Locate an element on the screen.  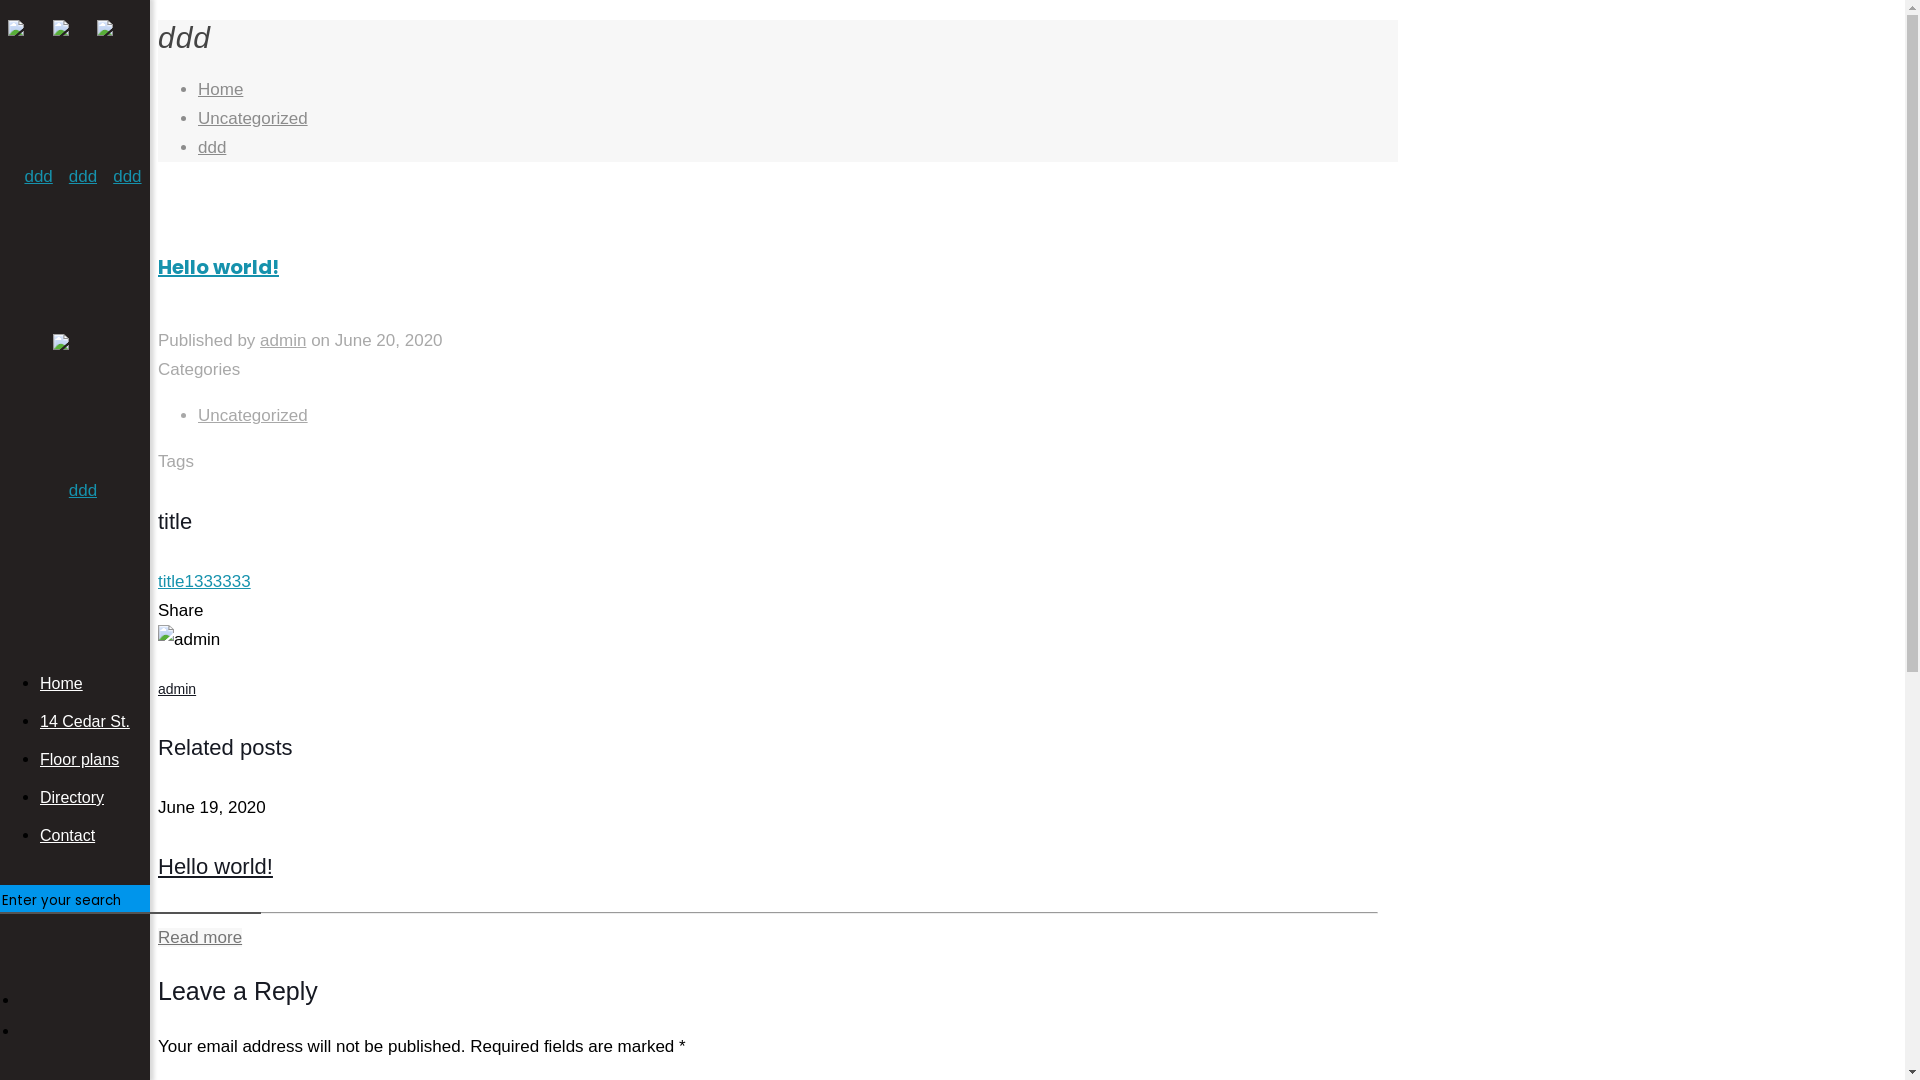
14 Cedar Street Studios Office Rentals is located at coordinates (74, 334).